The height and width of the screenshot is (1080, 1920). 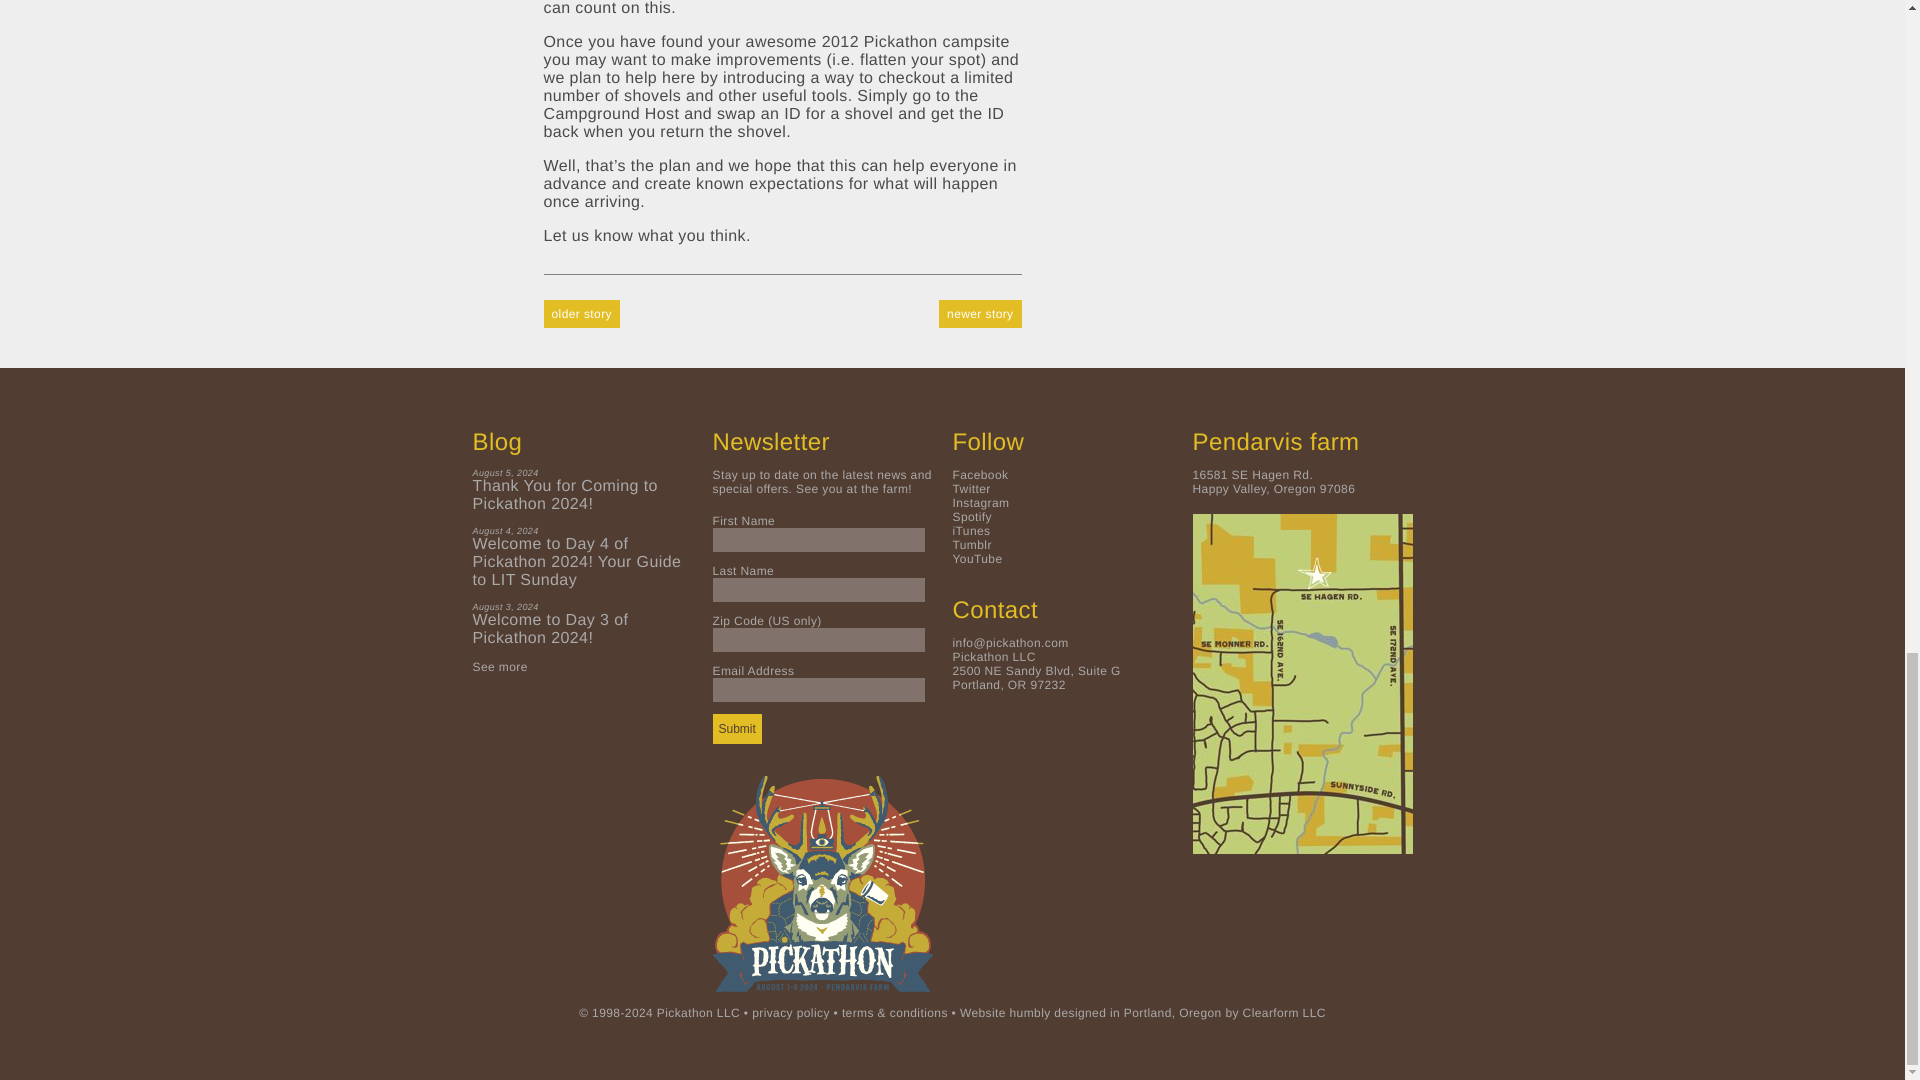 I want to click on newer story, so click(x=980, y=304).